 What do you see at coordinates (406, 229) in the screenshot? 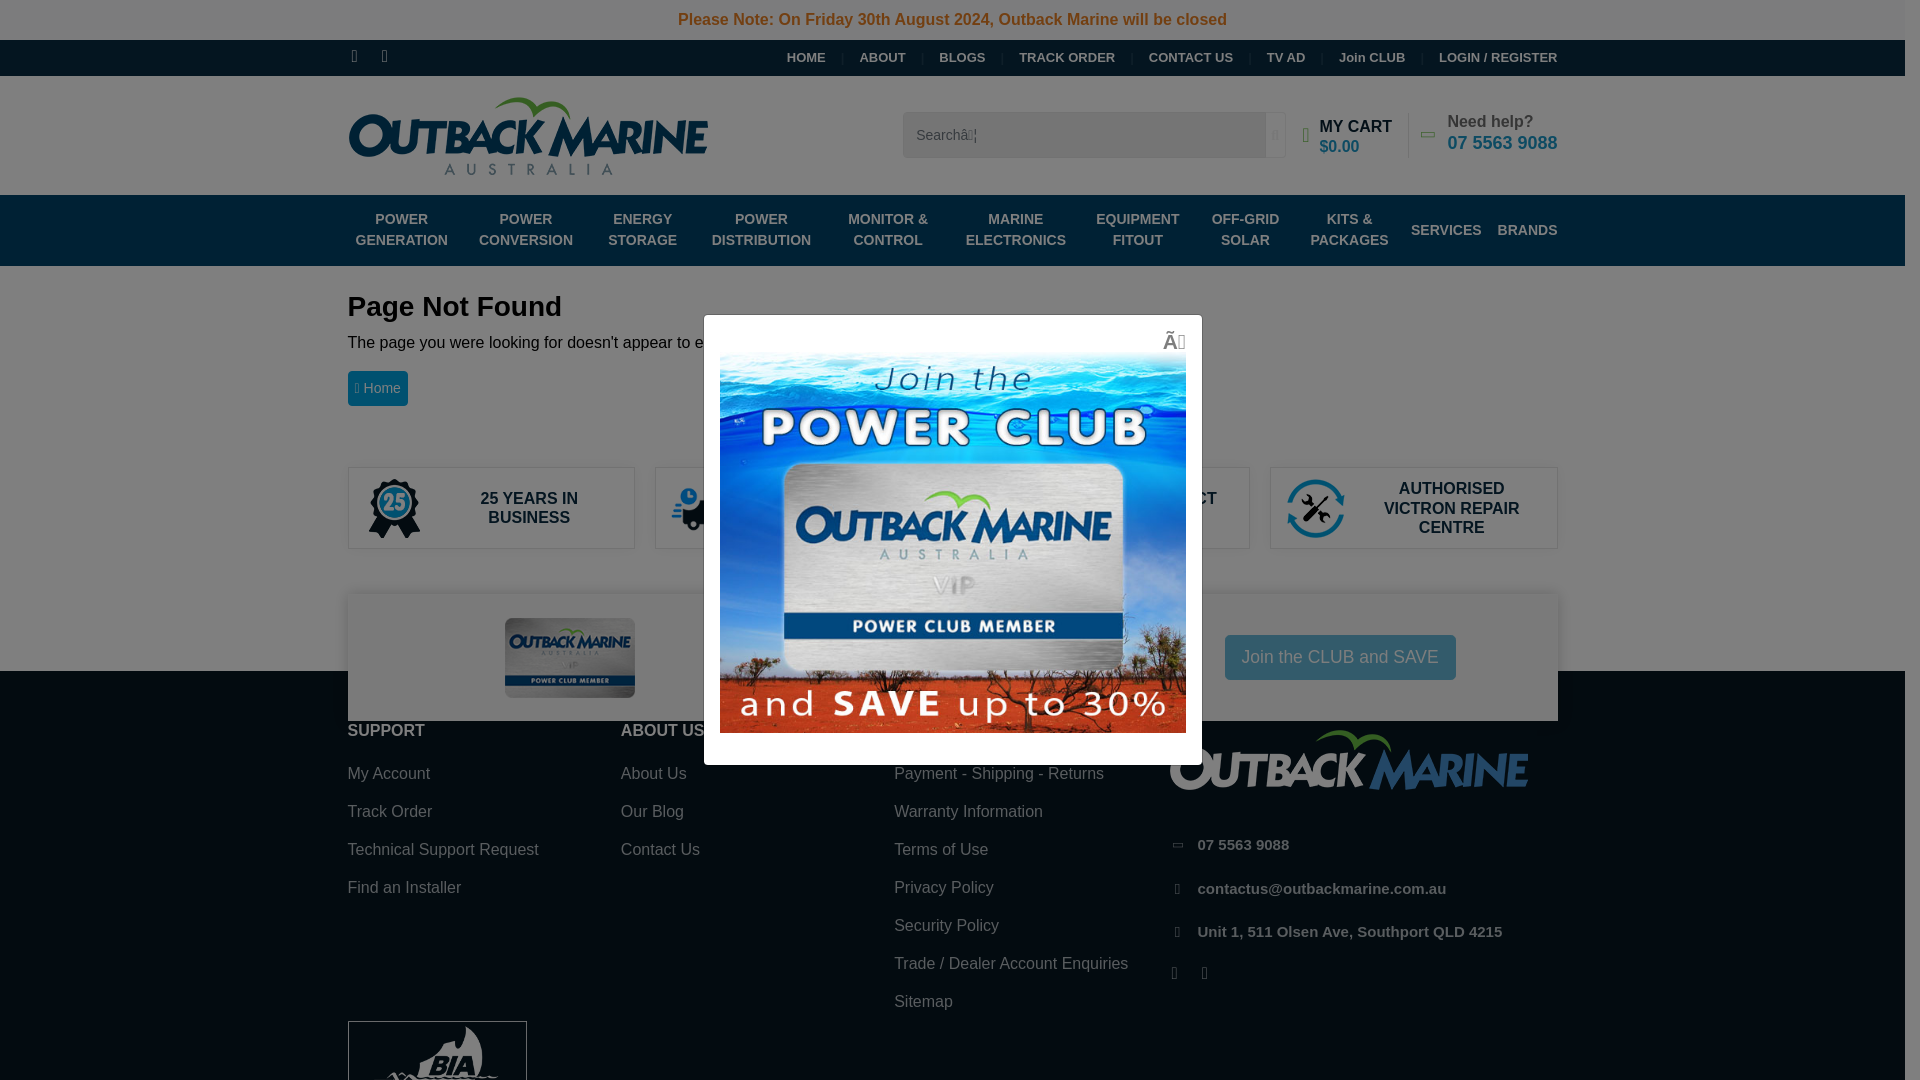
I see `POWER GENERATION` at bounding box center [406, 229].